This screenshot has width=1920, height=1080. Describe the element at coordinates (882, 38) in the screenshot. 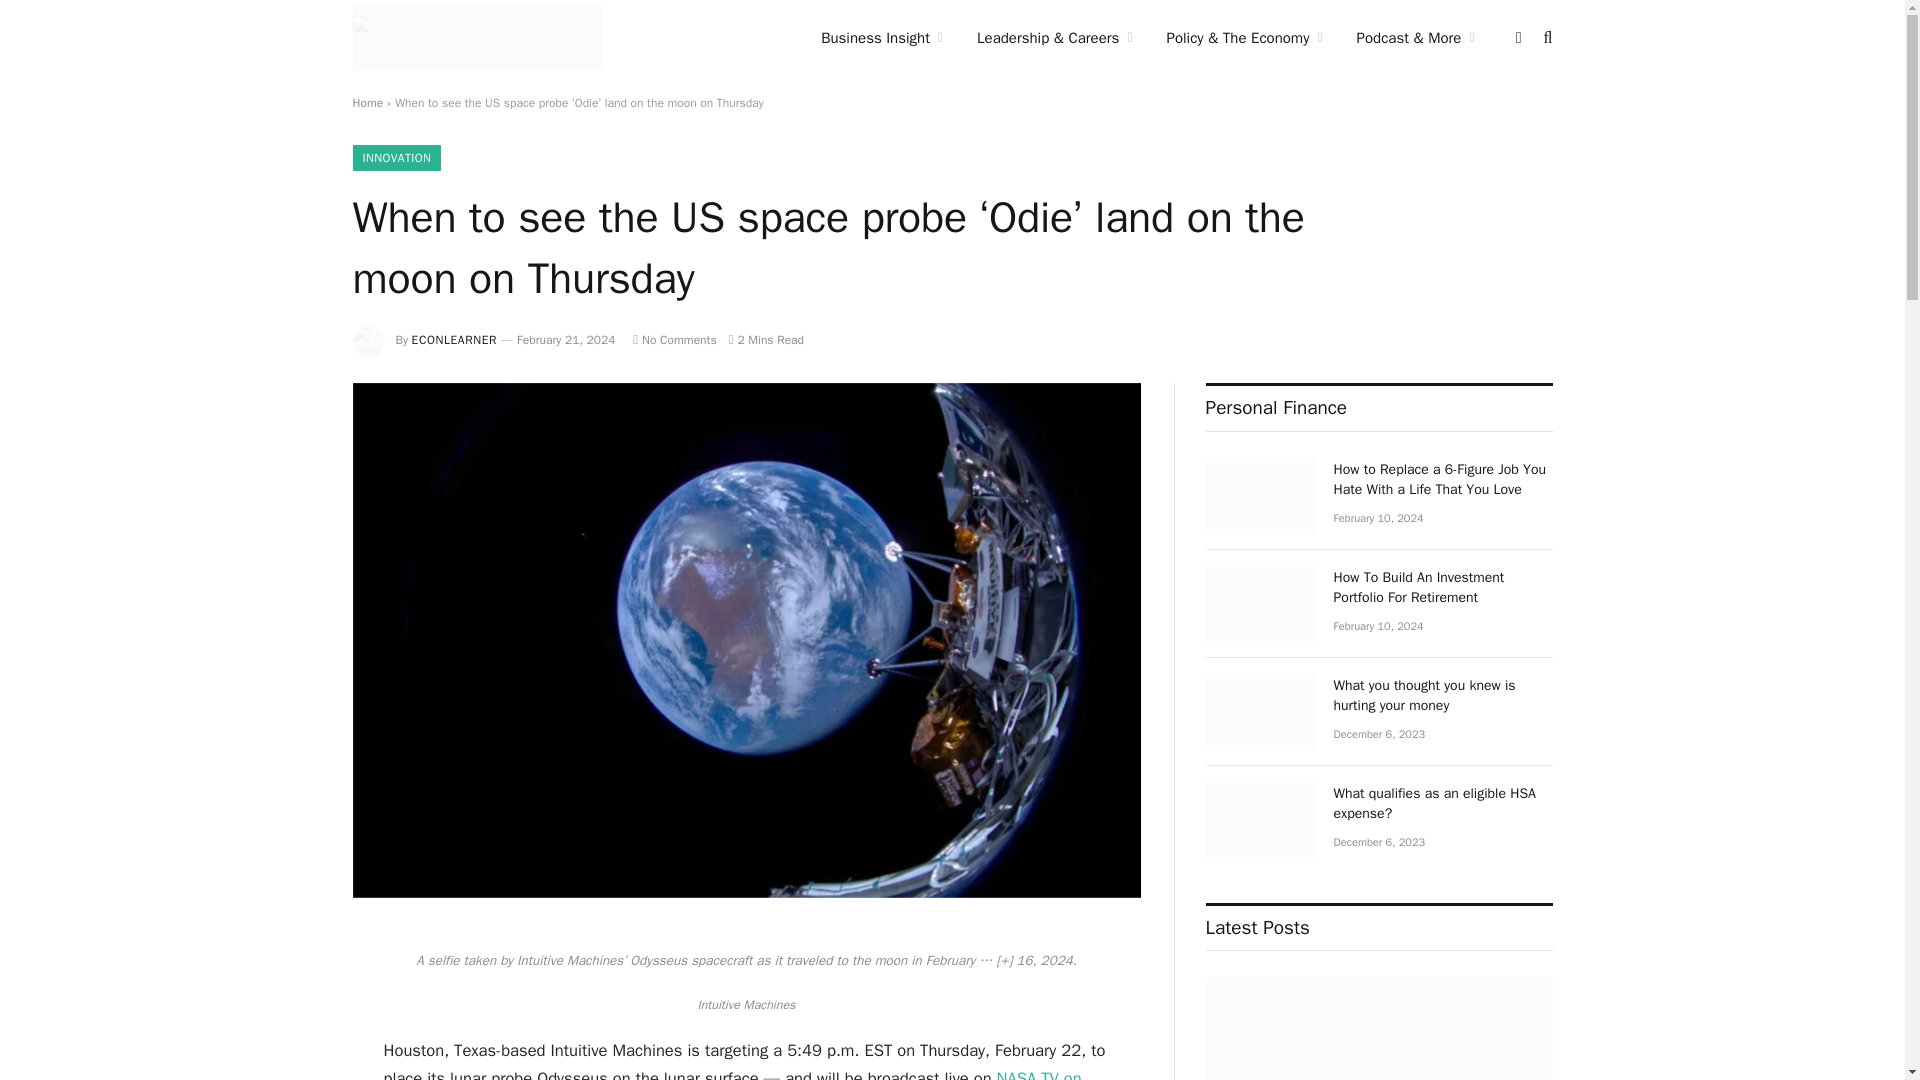

I see `Business Insight` at that location.